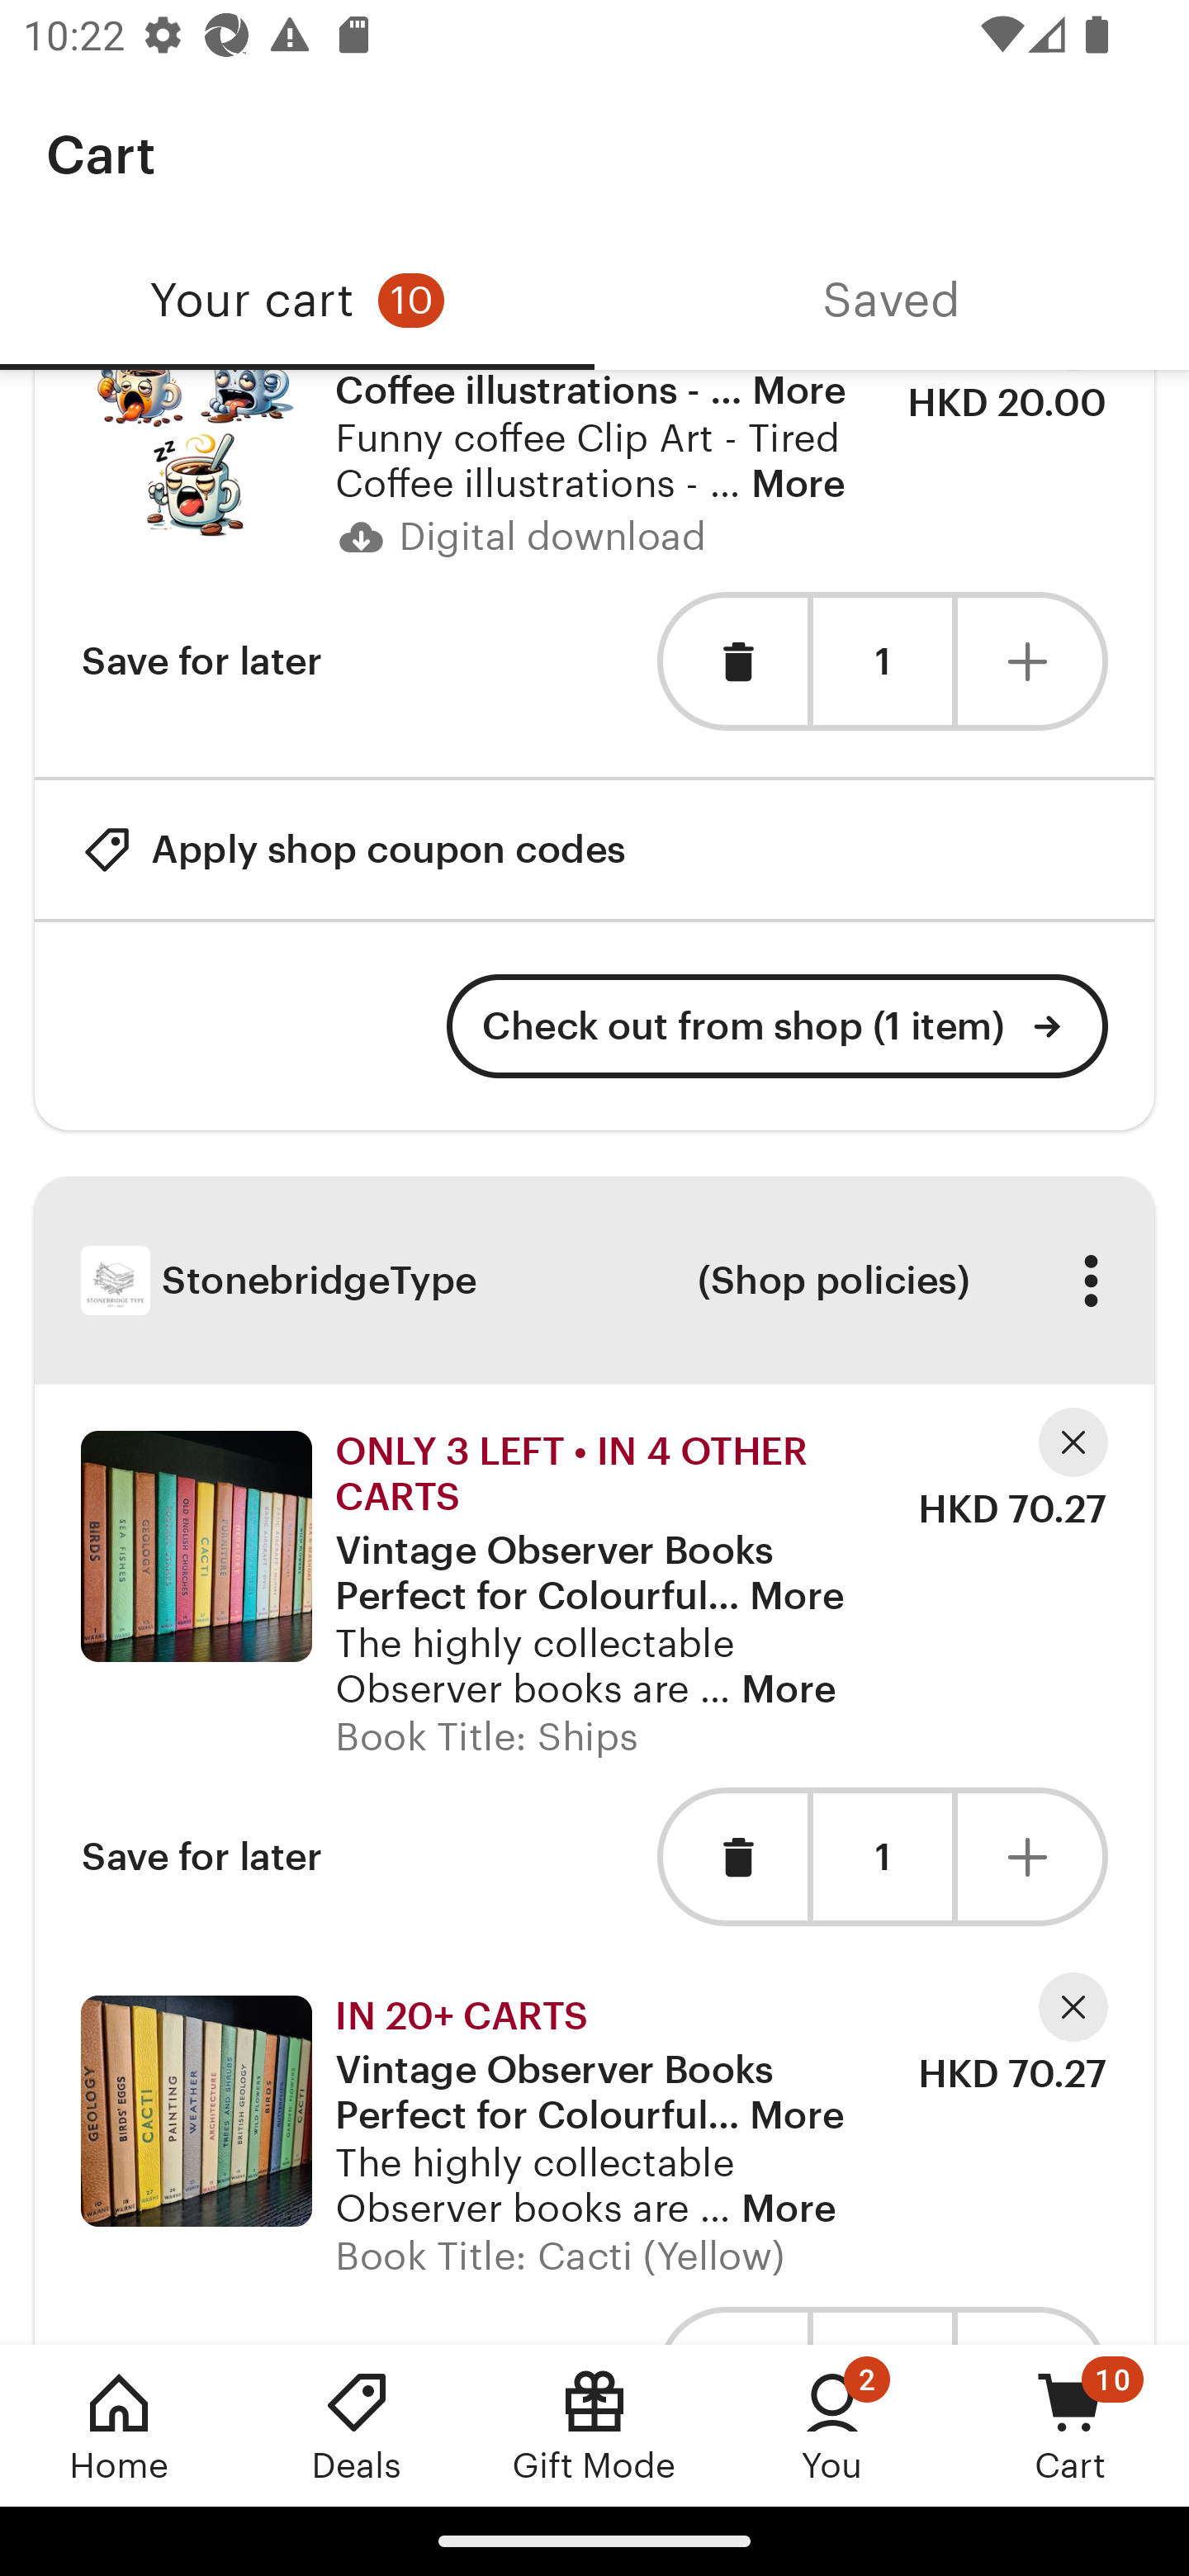 This screenshot has height=2576, width=1189. Describe the element at coordinates (882, 1857) in the screenshot. I see `1` at that location.